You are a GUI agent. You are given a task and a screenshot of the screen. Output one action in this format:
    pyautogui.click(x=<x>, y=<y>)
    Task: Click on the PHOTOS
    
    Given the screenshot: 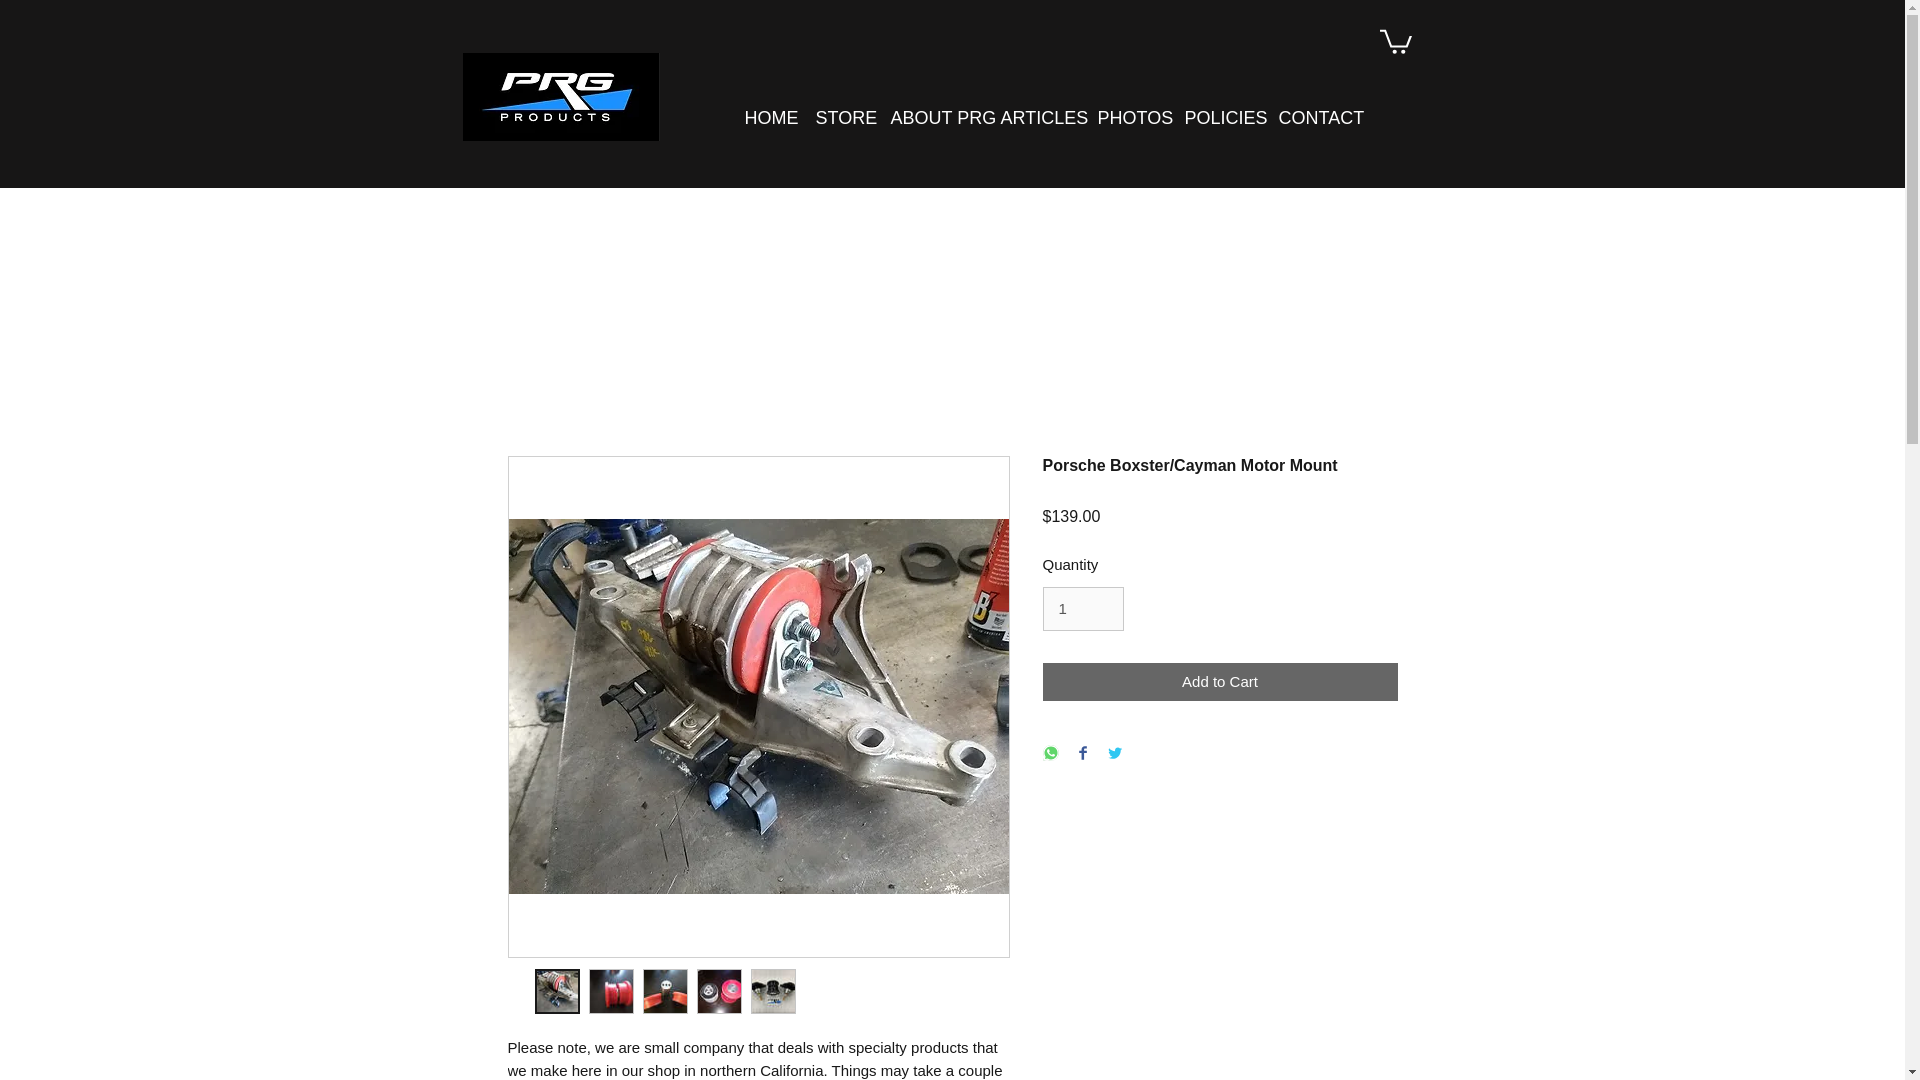 What is the action you would take?
    pyautogui.click(x=1126, y=118)
    